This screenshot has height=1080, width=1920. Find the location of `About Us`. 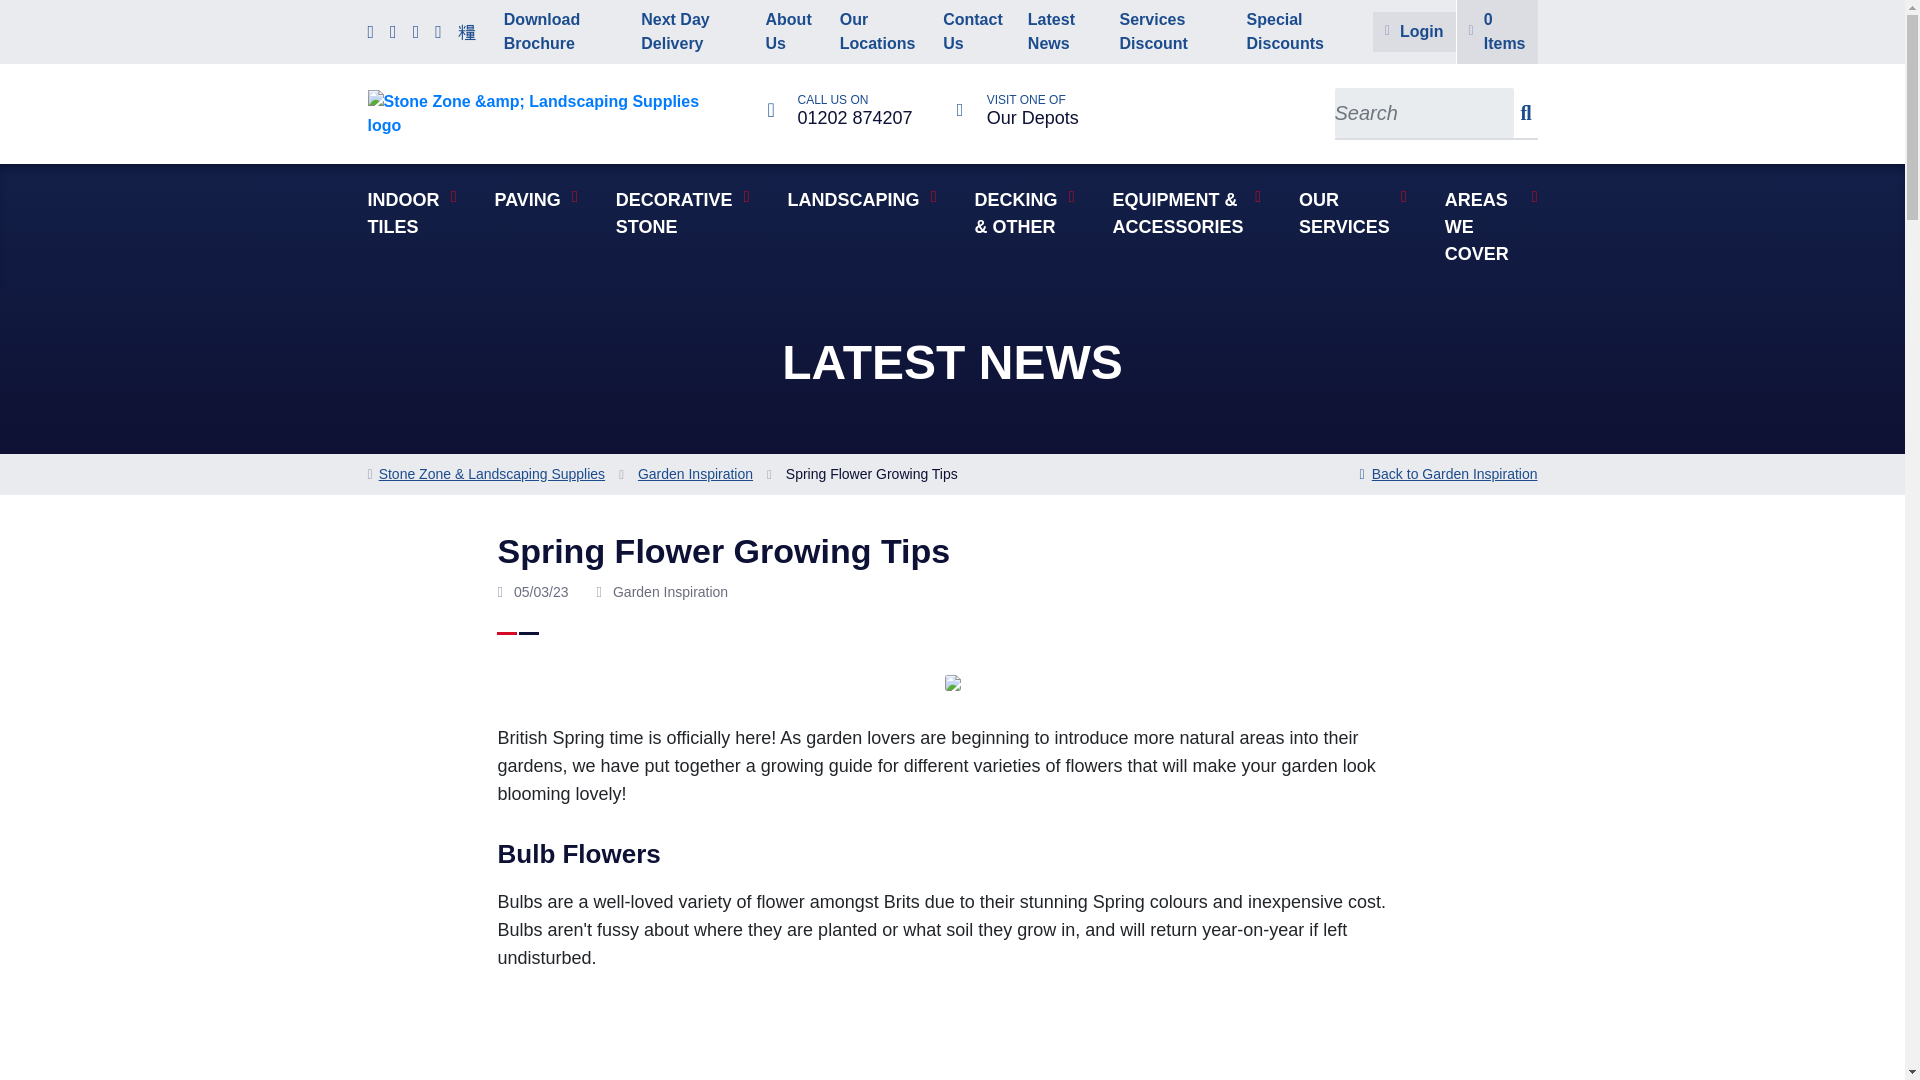

About Us is located at coordinates (1061, 32).